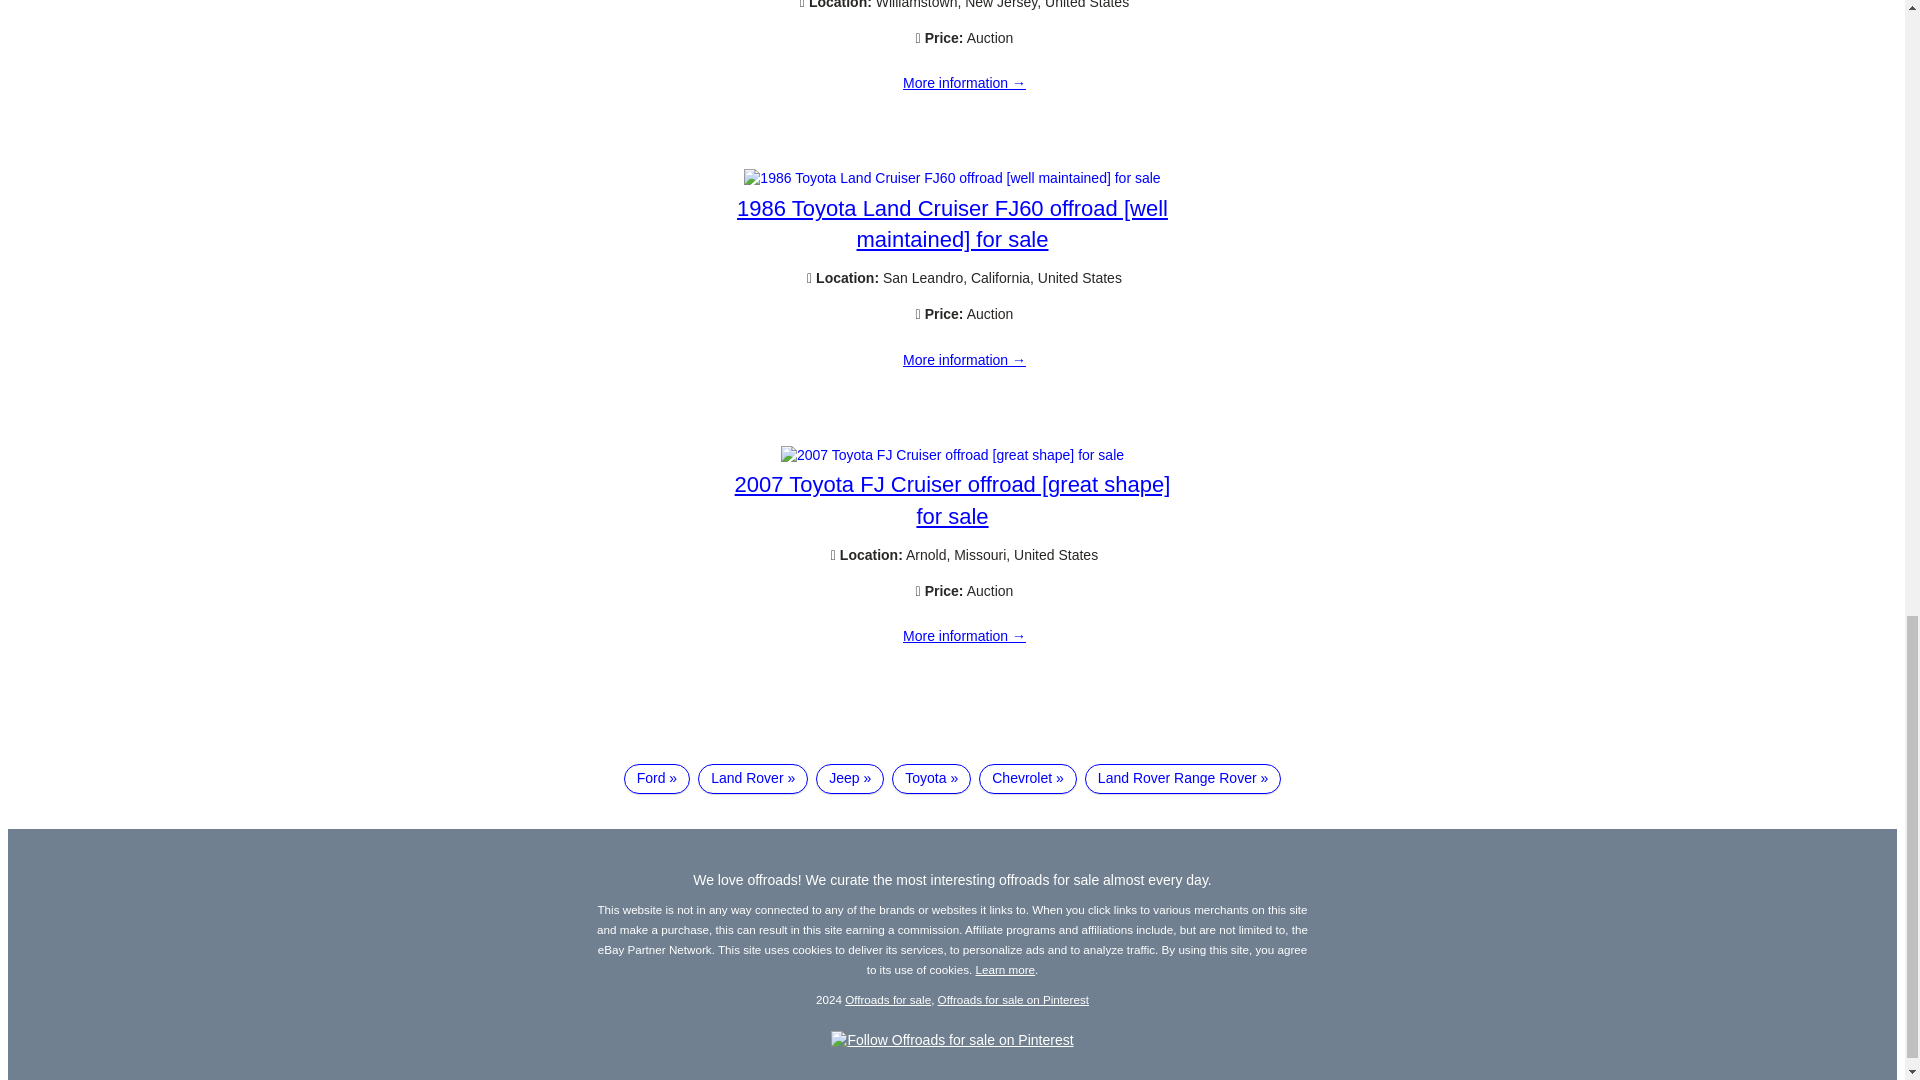 The height and width of the screenshot is (1080, 1920). What do you see at coordinates (1028, 778) in the screenshot?
I see `Chevrolet` at bounding box center [1028, 778].